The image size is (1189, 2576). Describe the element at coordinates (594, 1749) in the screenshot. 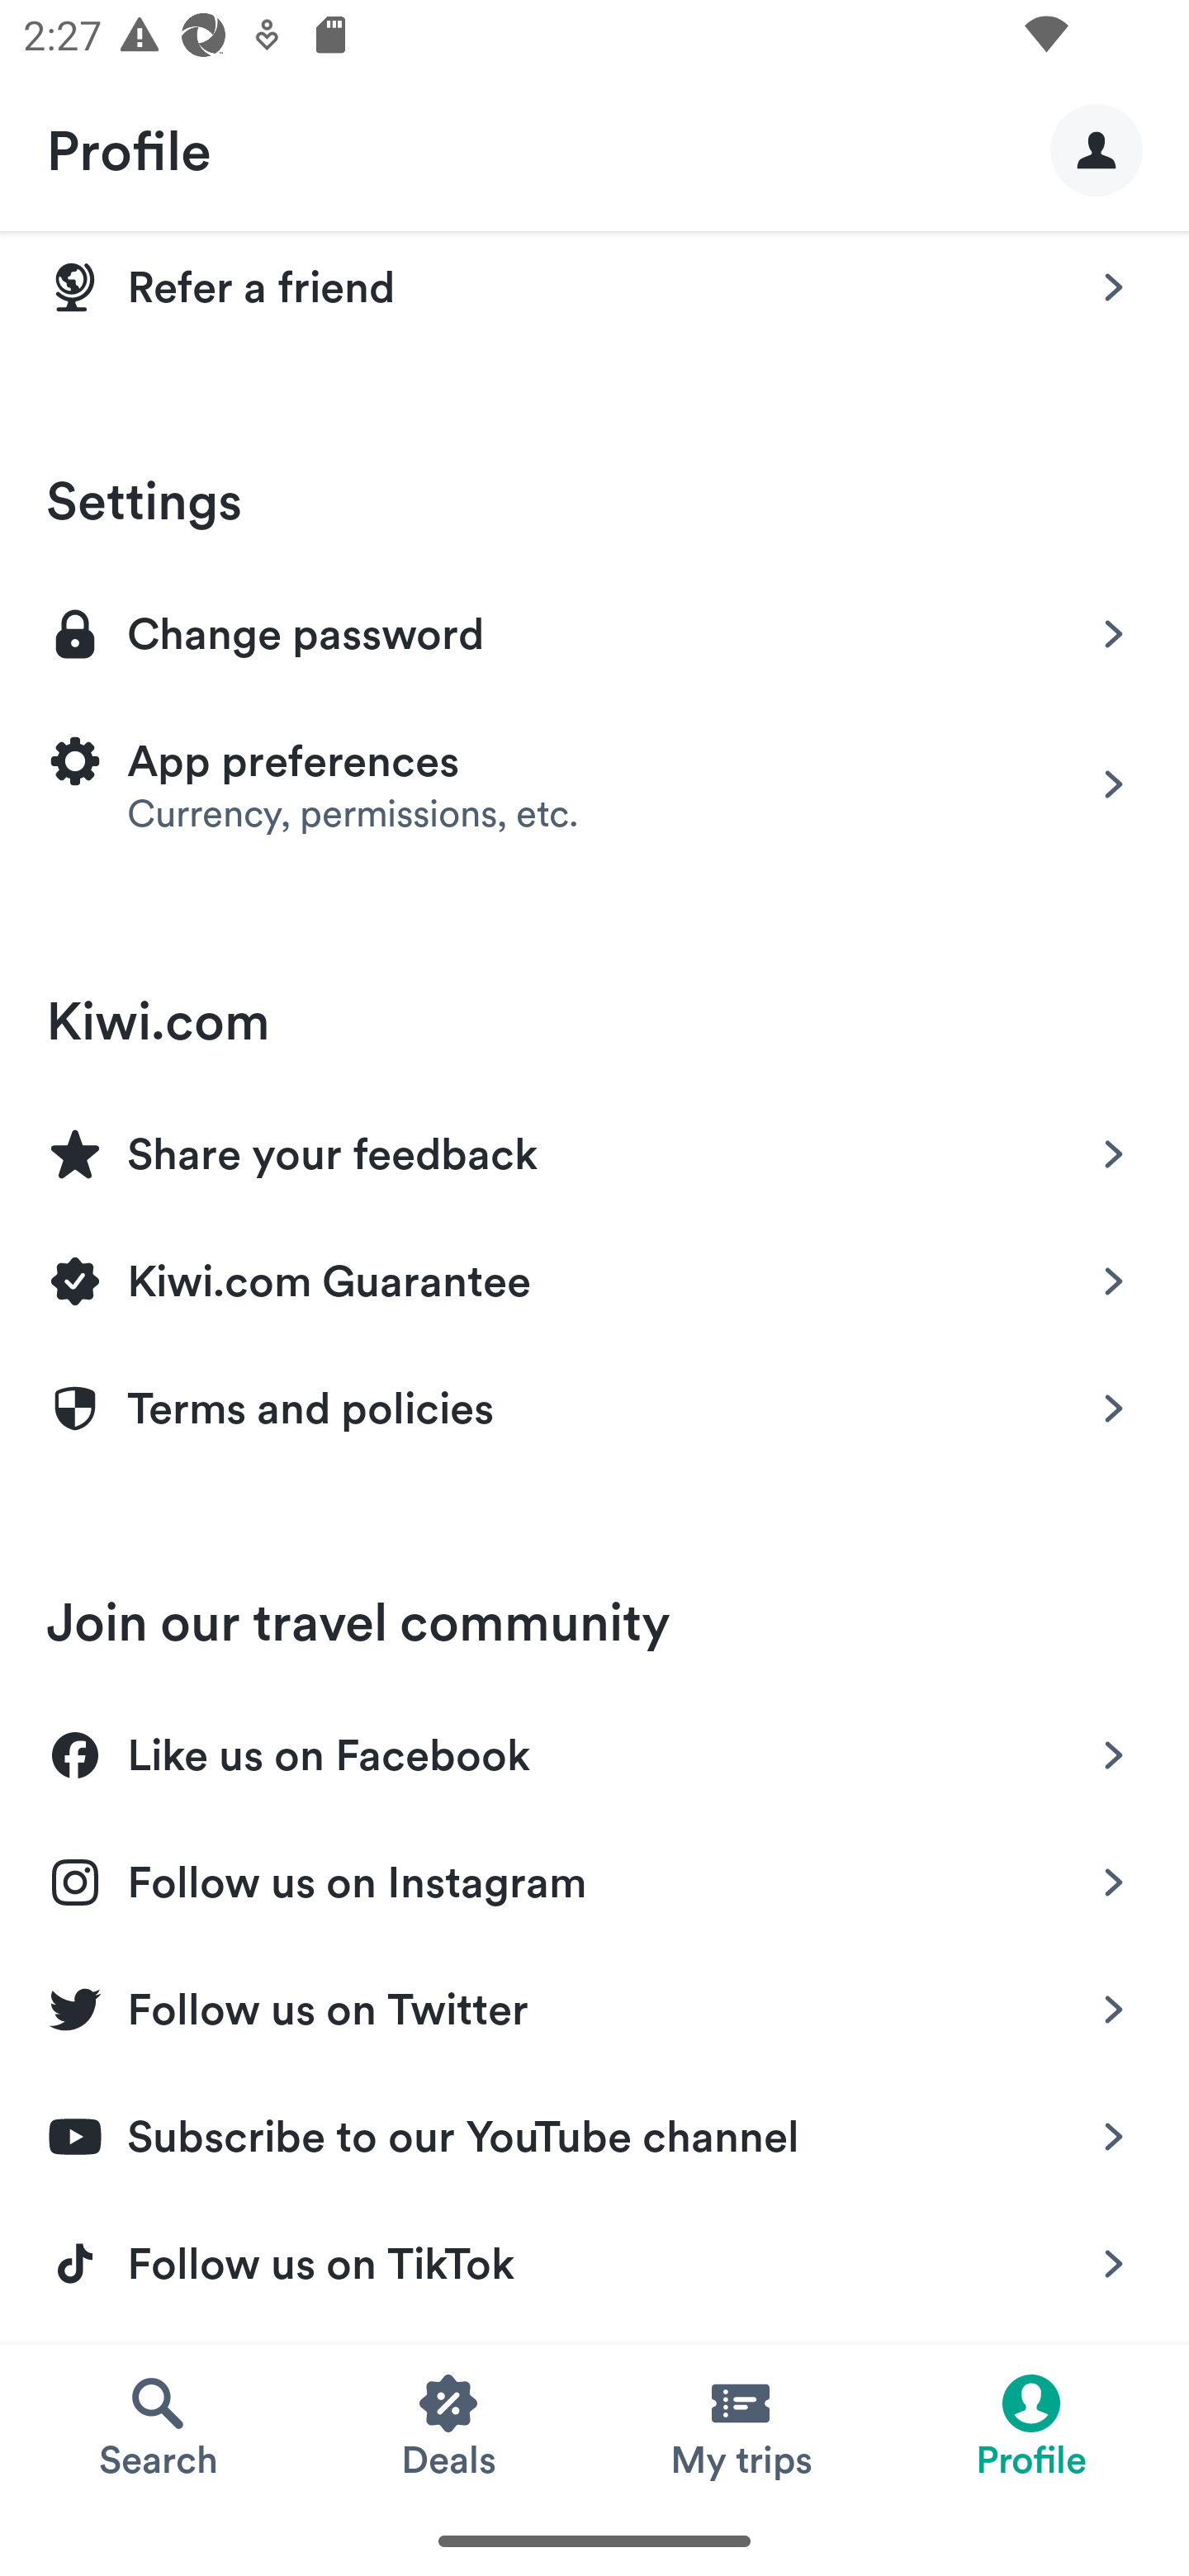

I see `Like us on Facebook` at that location.